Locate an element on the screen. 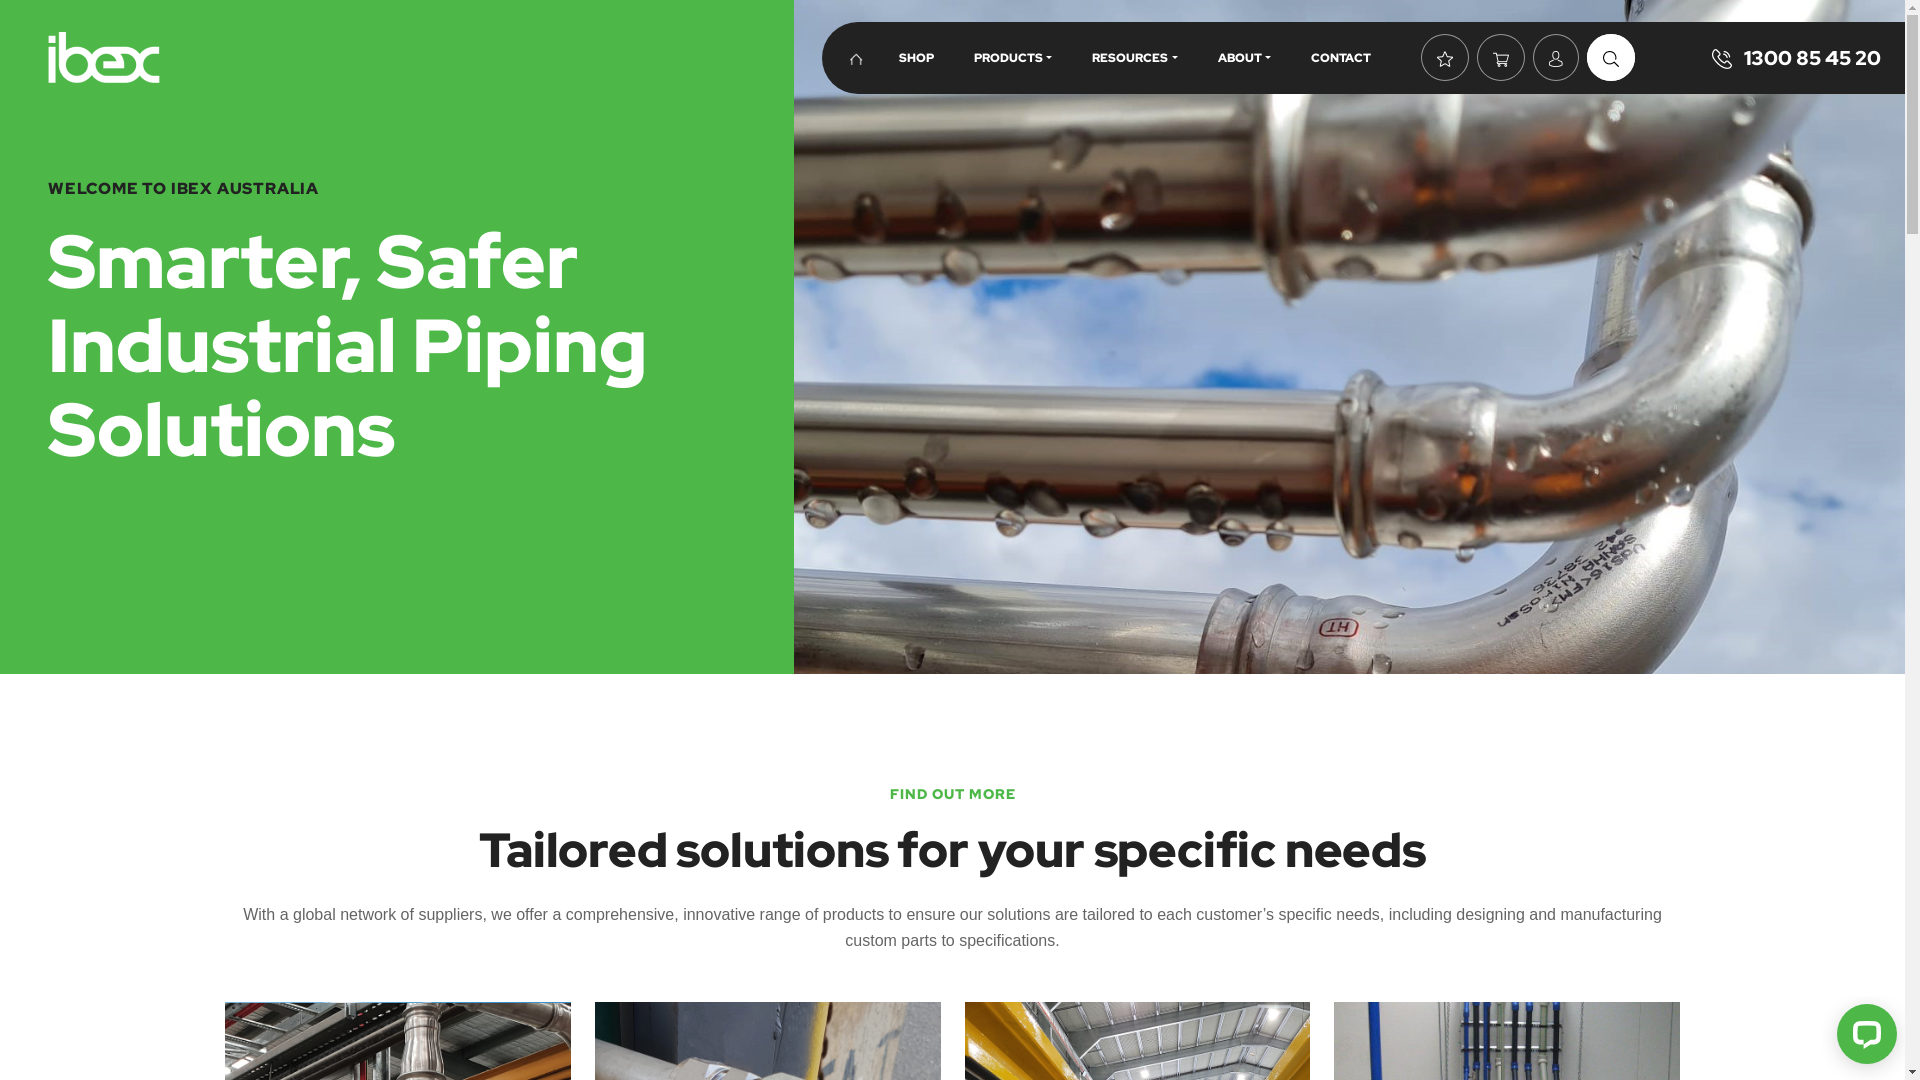 The height and width of the screenshot is (1080, 1920). ABOUT is located at coordinates (1244, 58).